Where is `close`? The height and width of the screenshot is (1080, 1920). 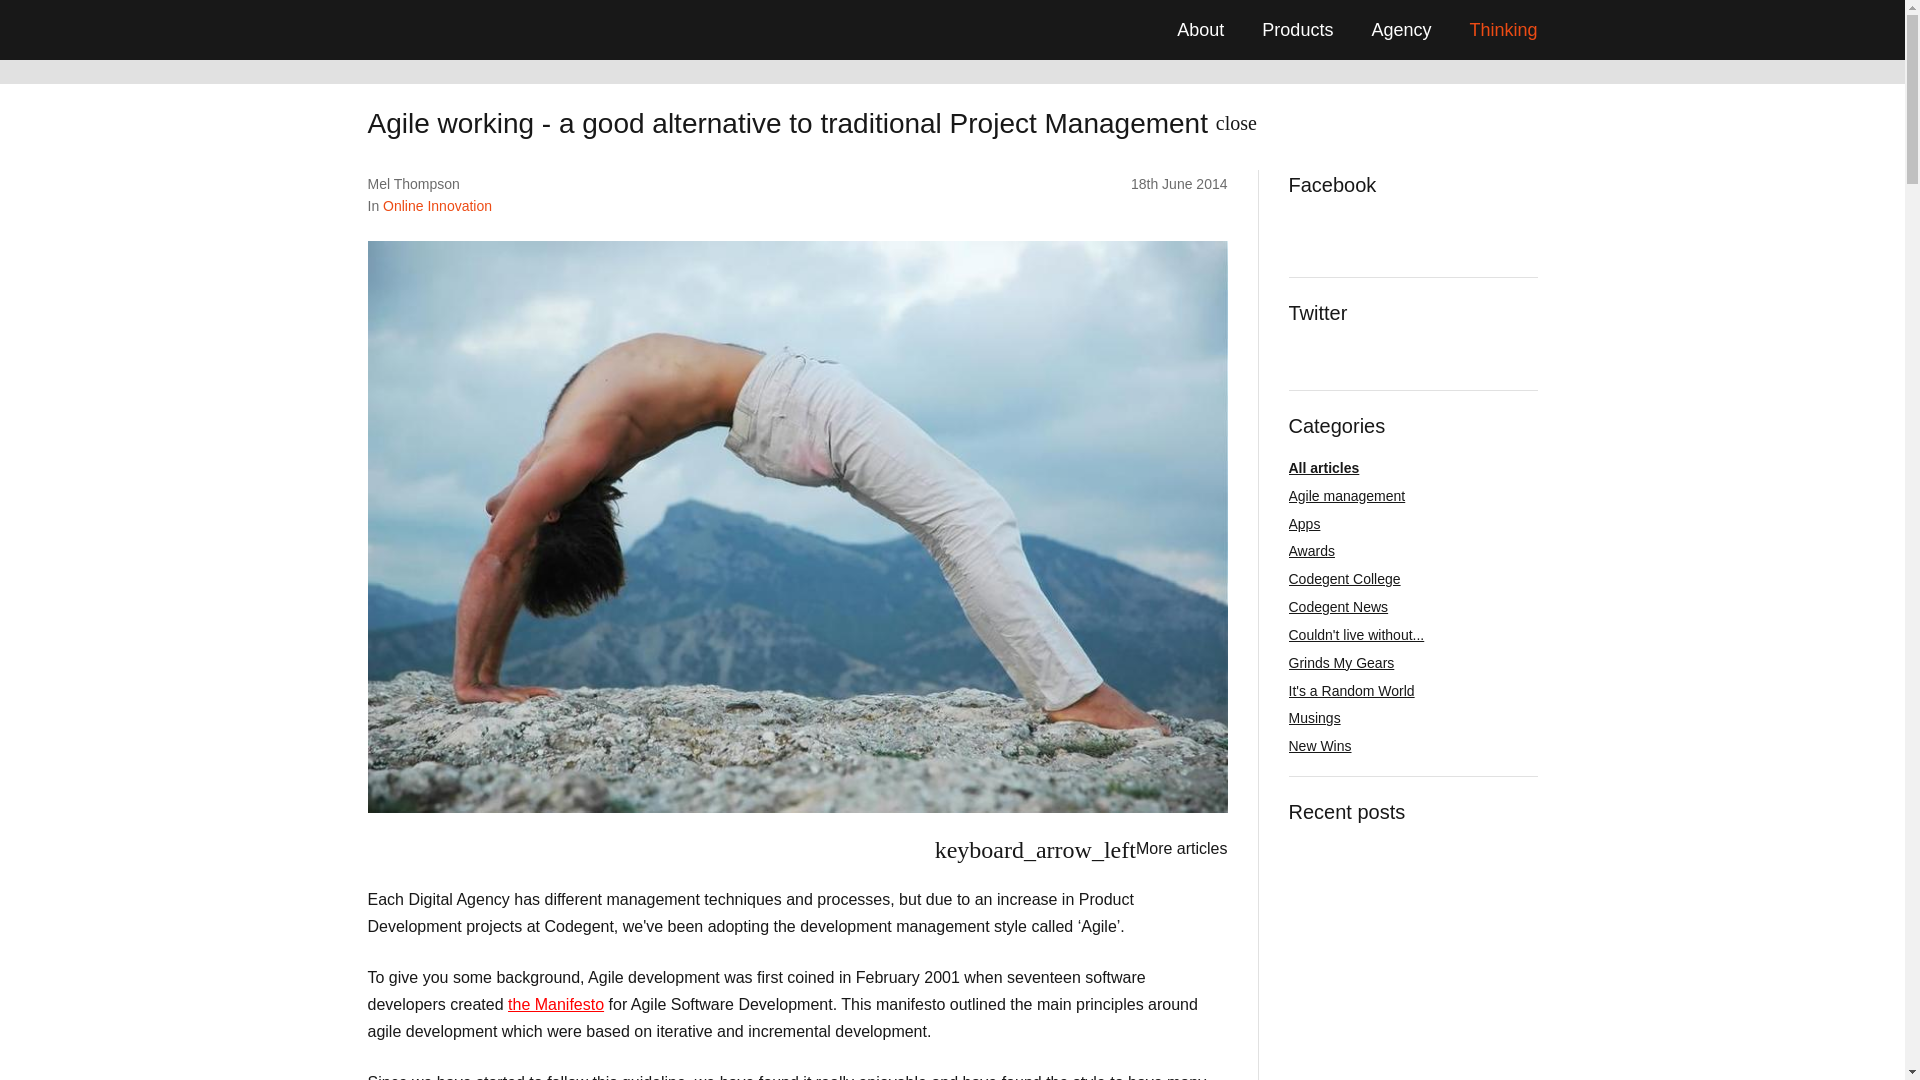 close is located at coordinates (1236, 120).